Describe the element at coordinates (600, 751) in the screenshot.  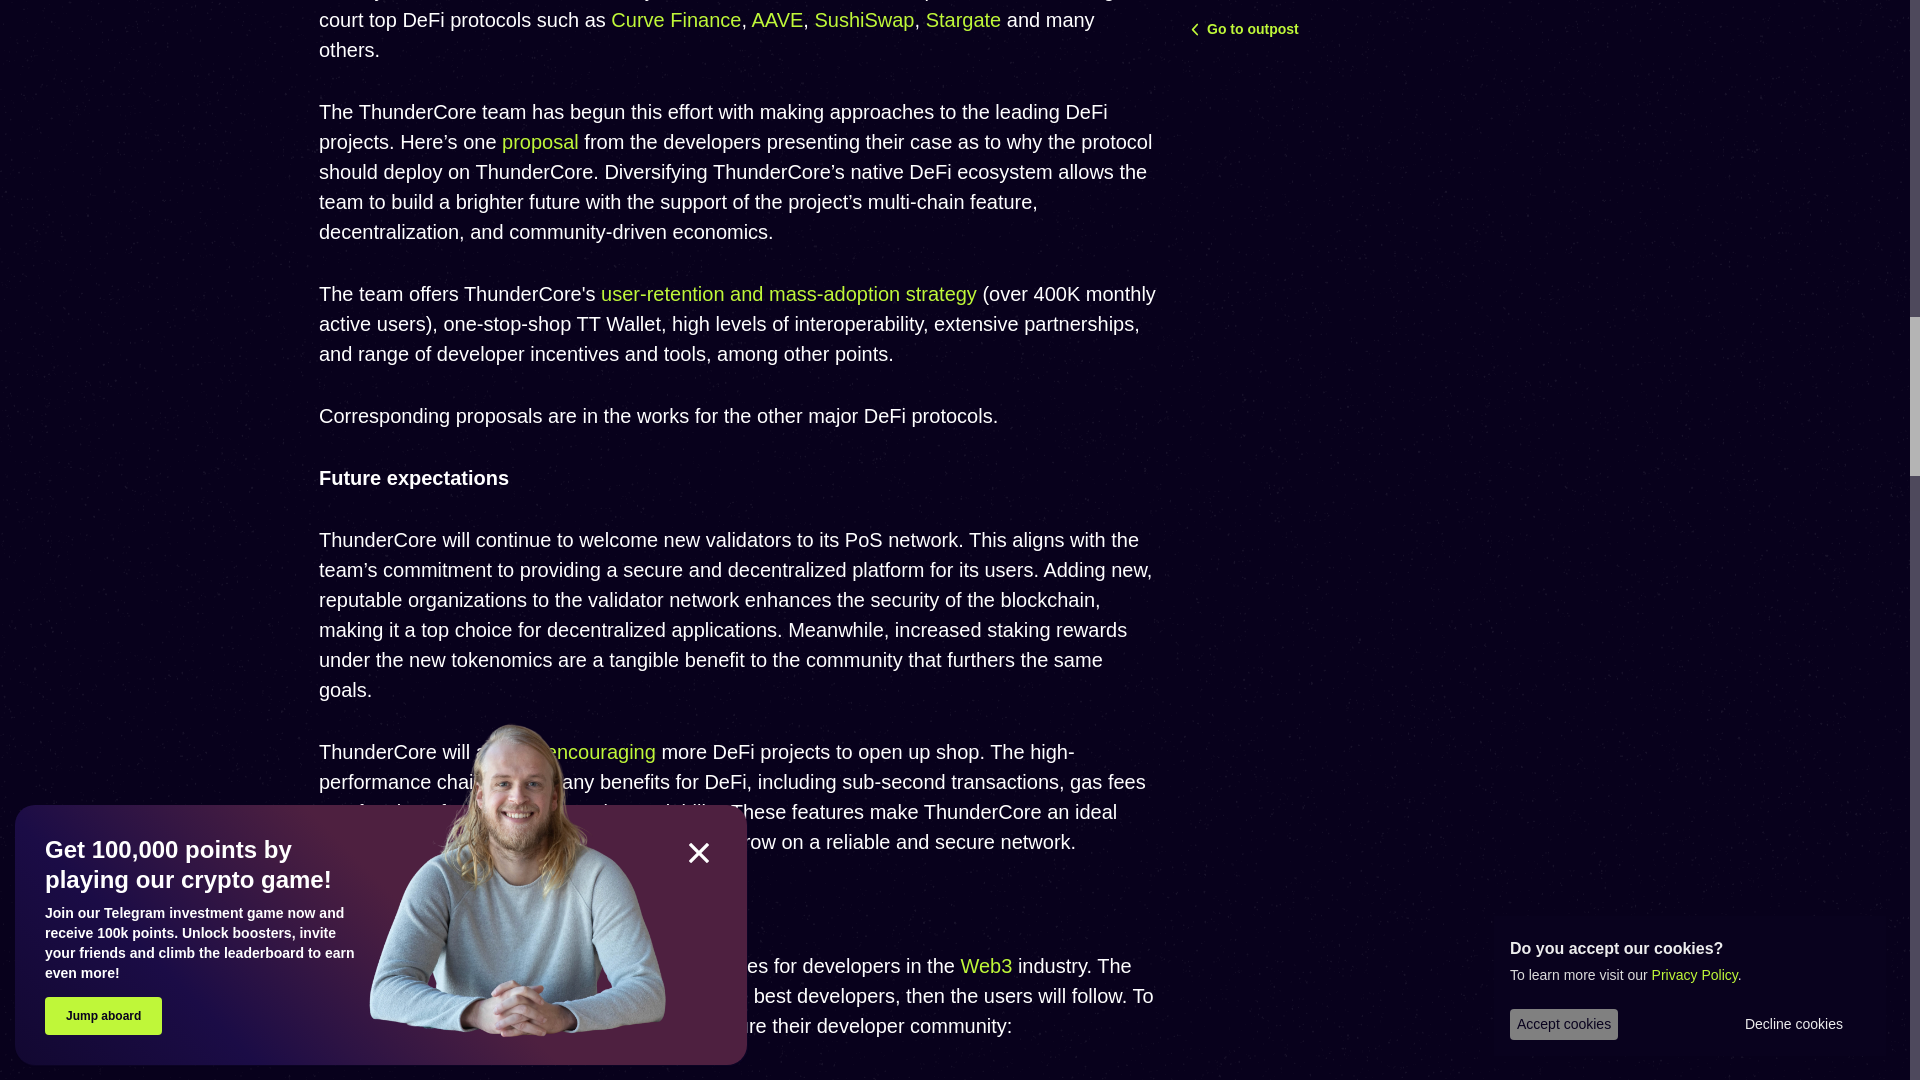
I see `encouraging` at that location.